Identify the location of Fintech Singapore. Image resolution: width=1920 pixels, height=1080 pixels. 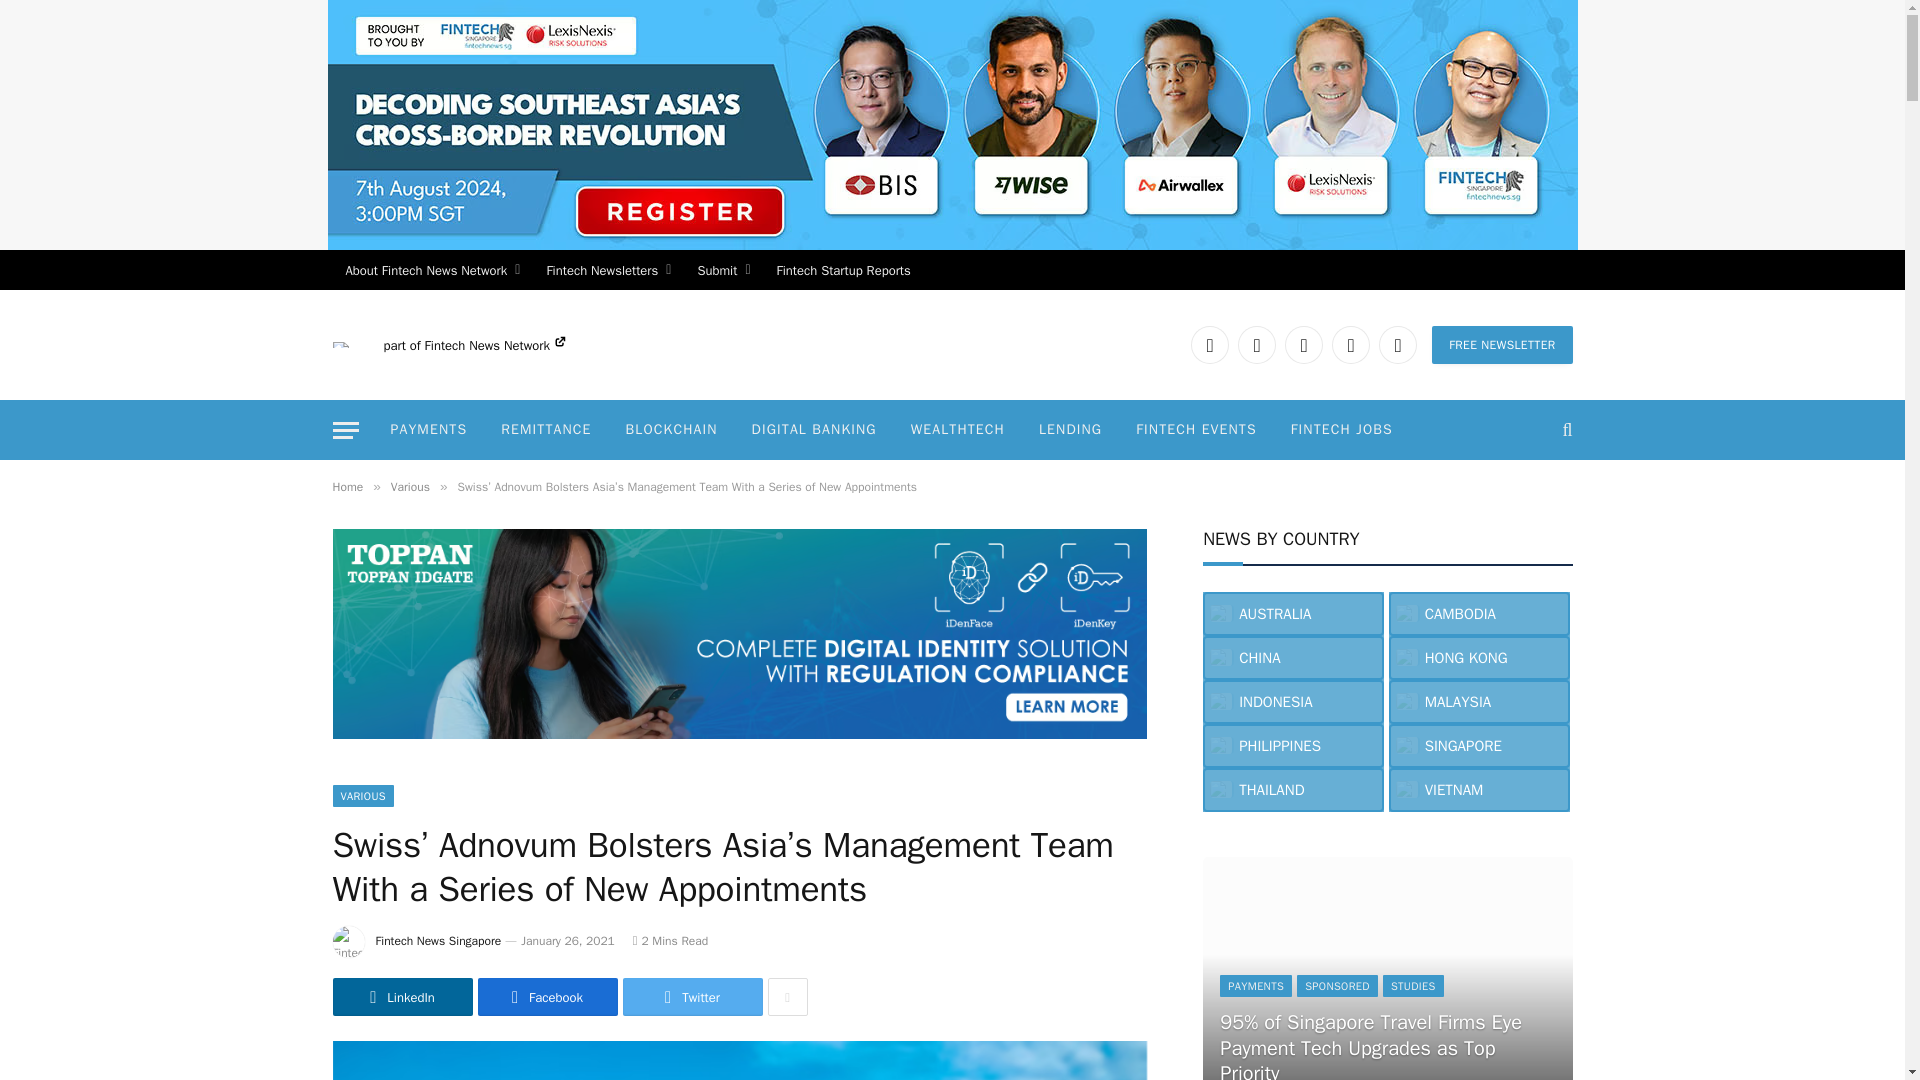
(340, 344).